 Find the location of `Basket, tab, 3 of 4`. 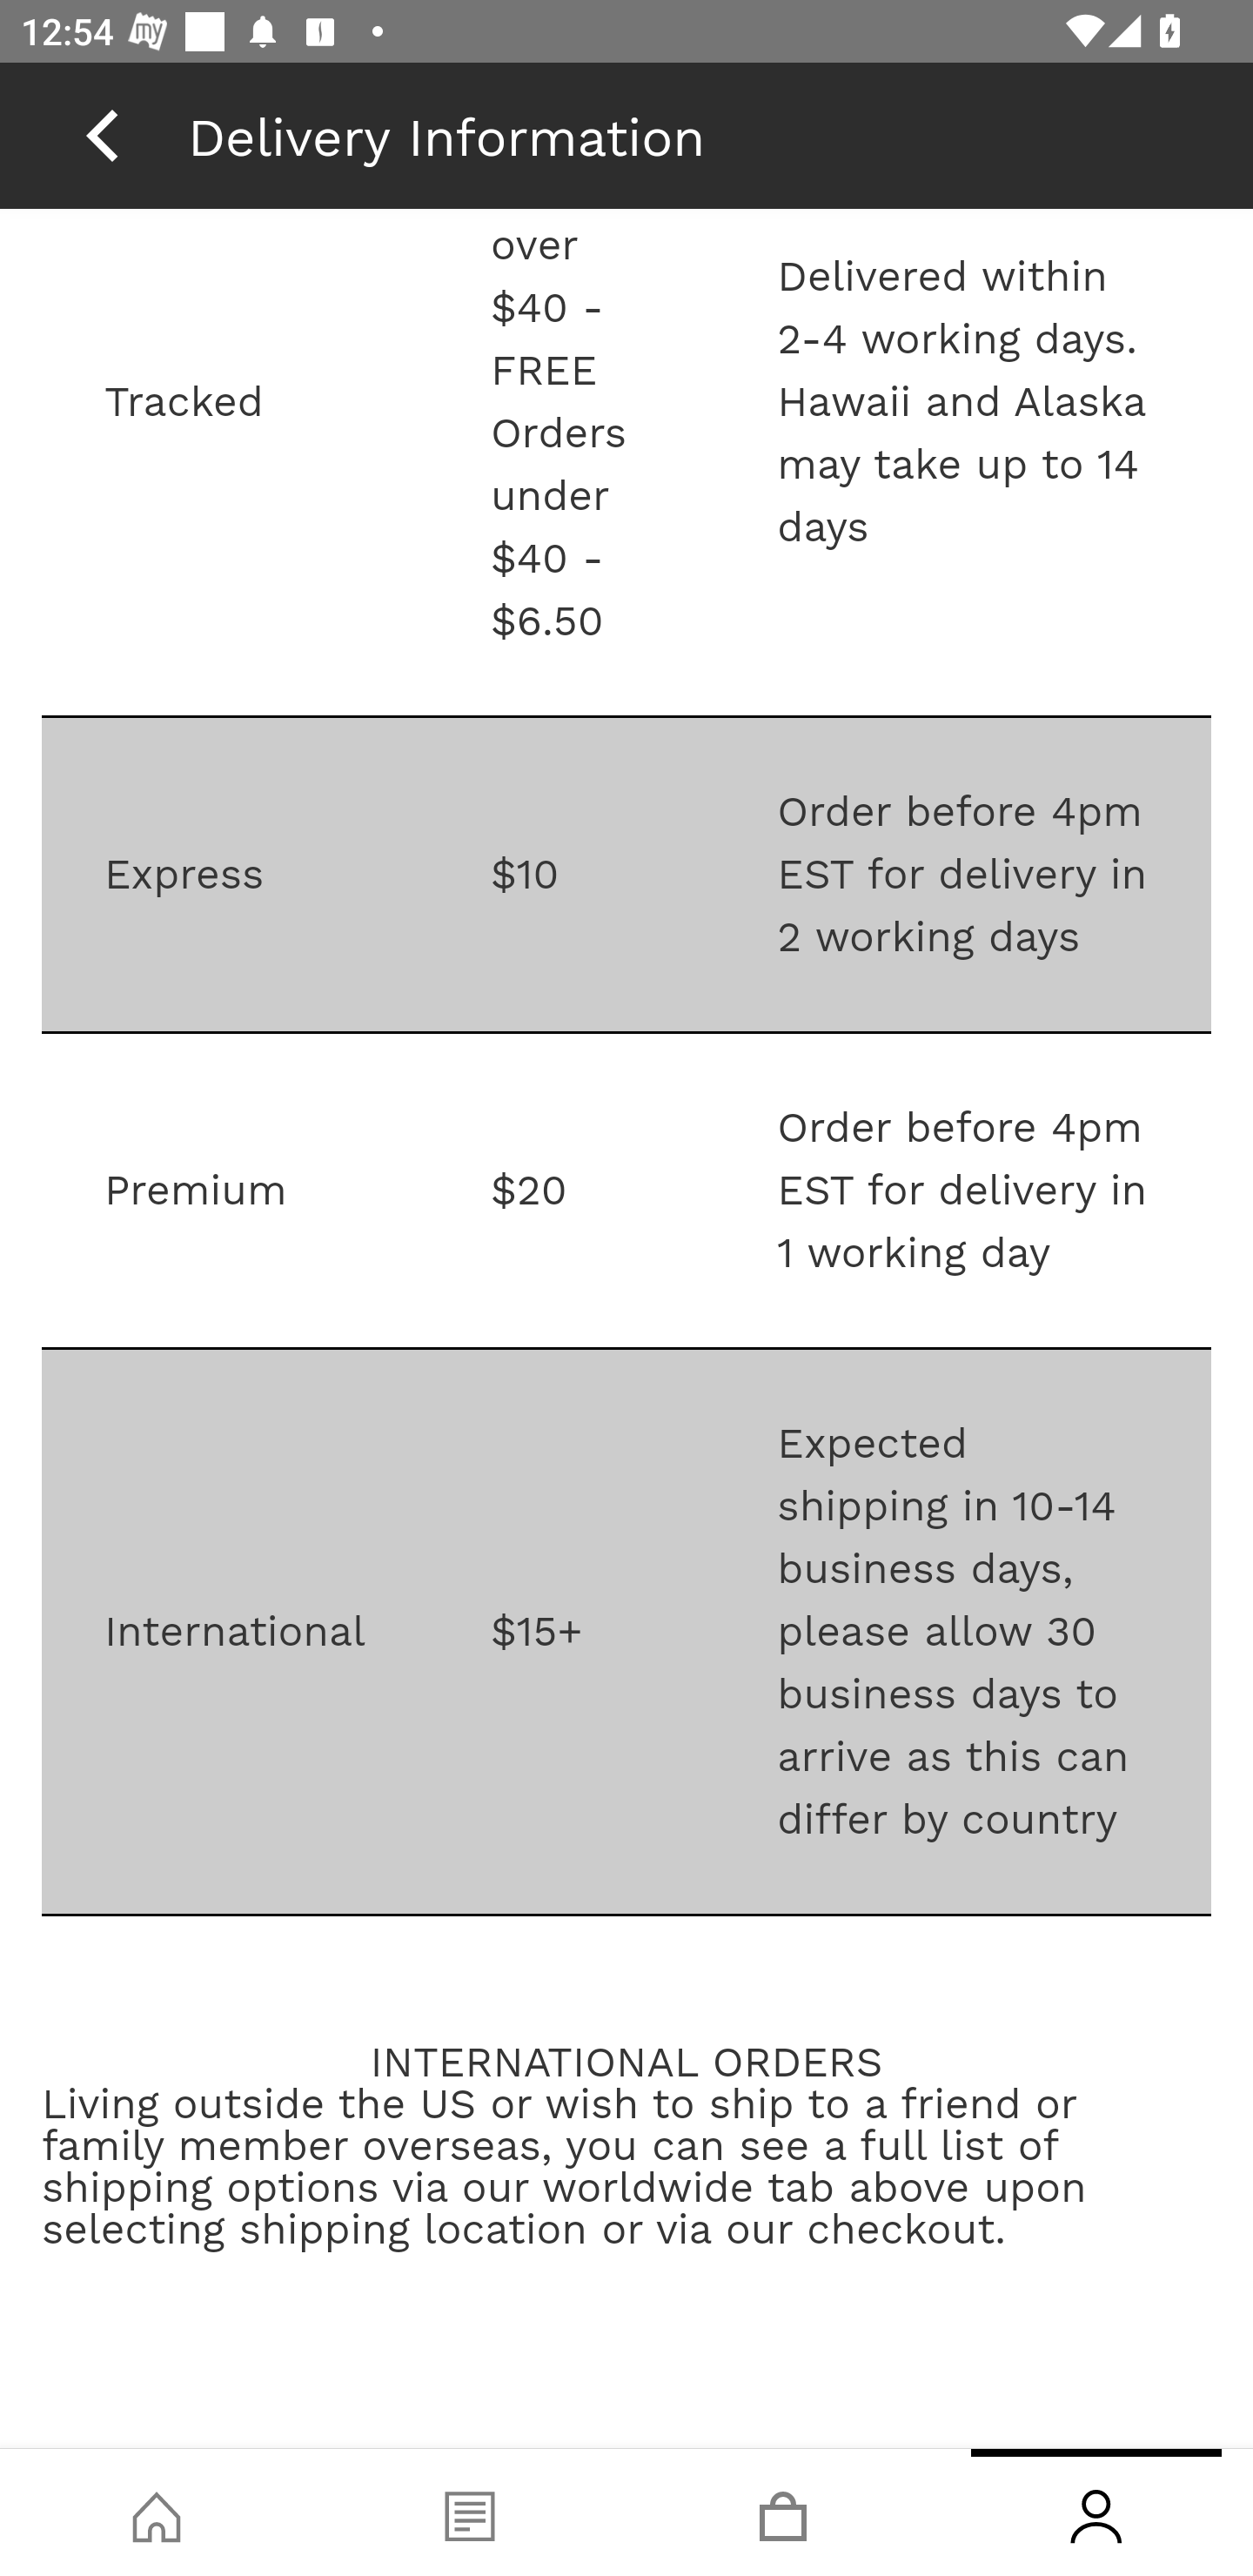

Basket, tab, 3 of 4 is located at coordinates (783, 2512).